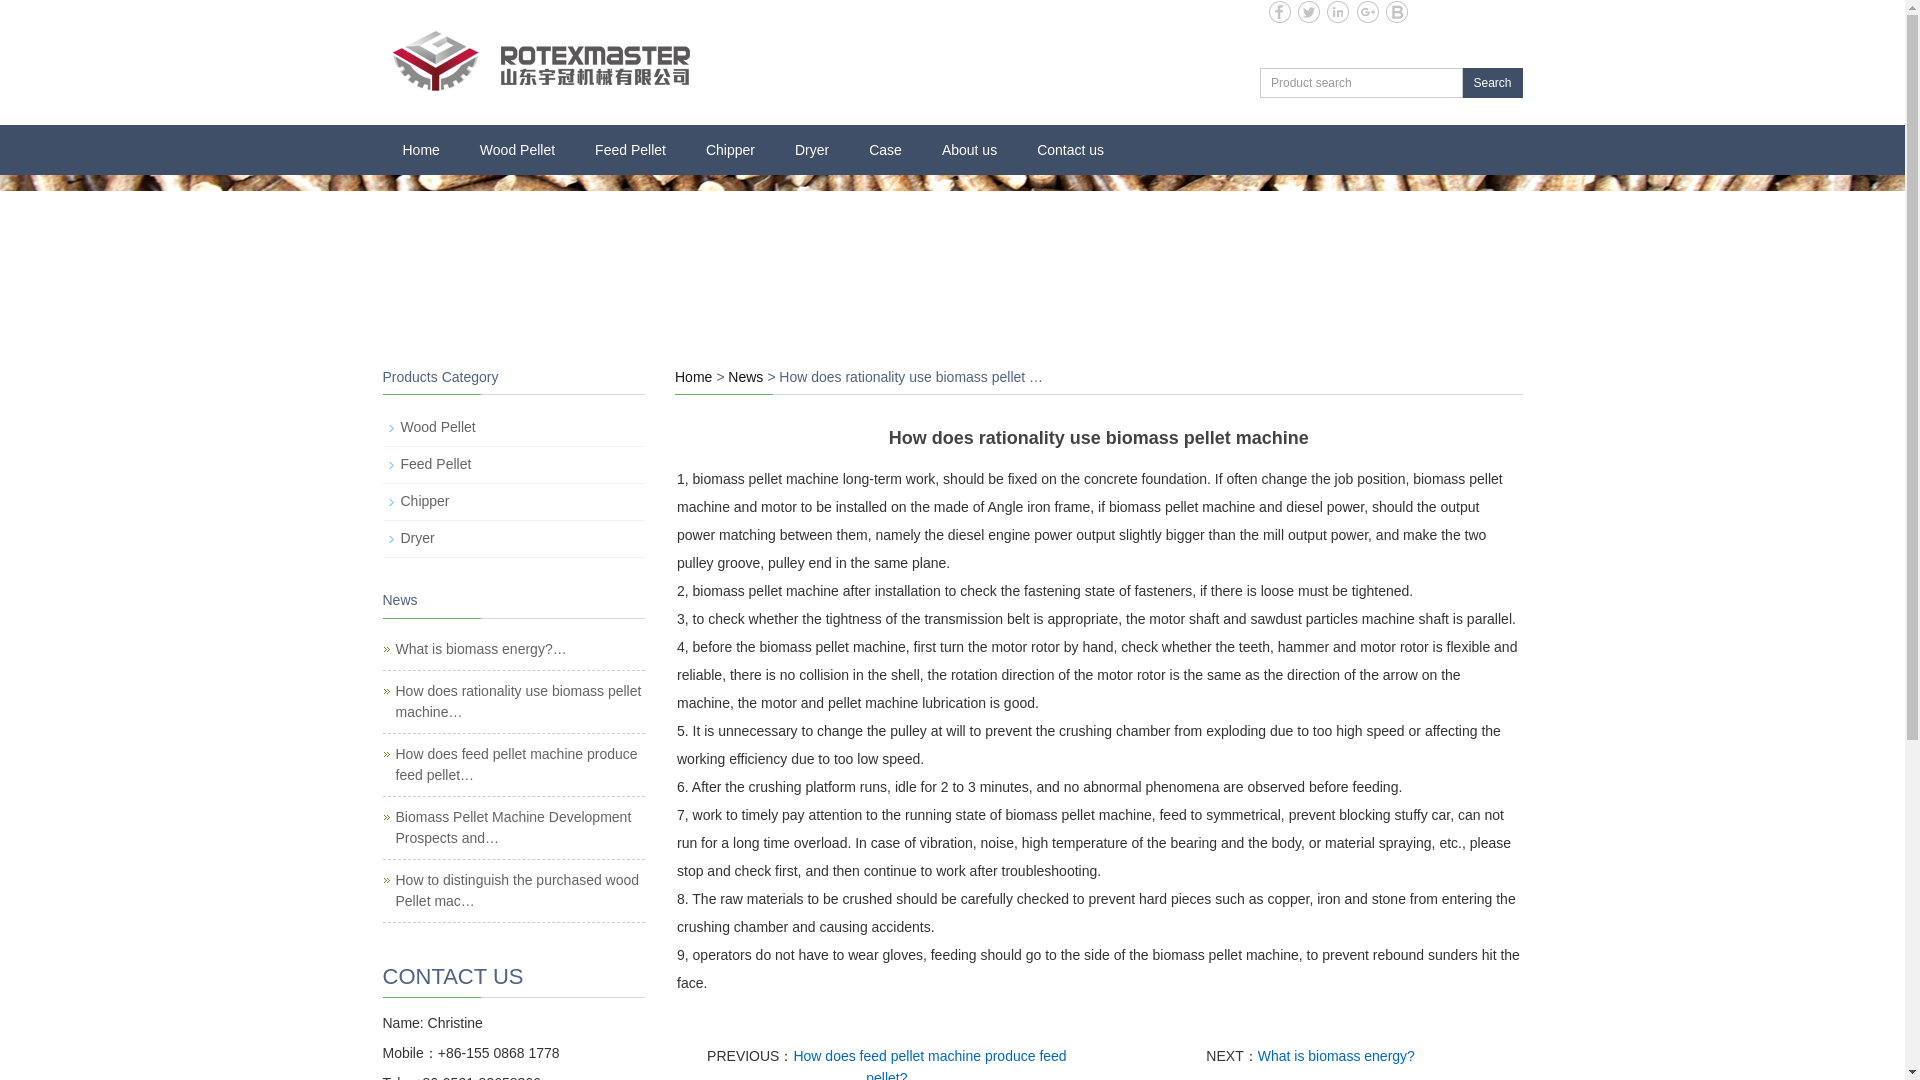 The image size is (1920, 1080). Describe the element at coordinates (1070, 150) in the screenshot. I see `Contact us` at that location.